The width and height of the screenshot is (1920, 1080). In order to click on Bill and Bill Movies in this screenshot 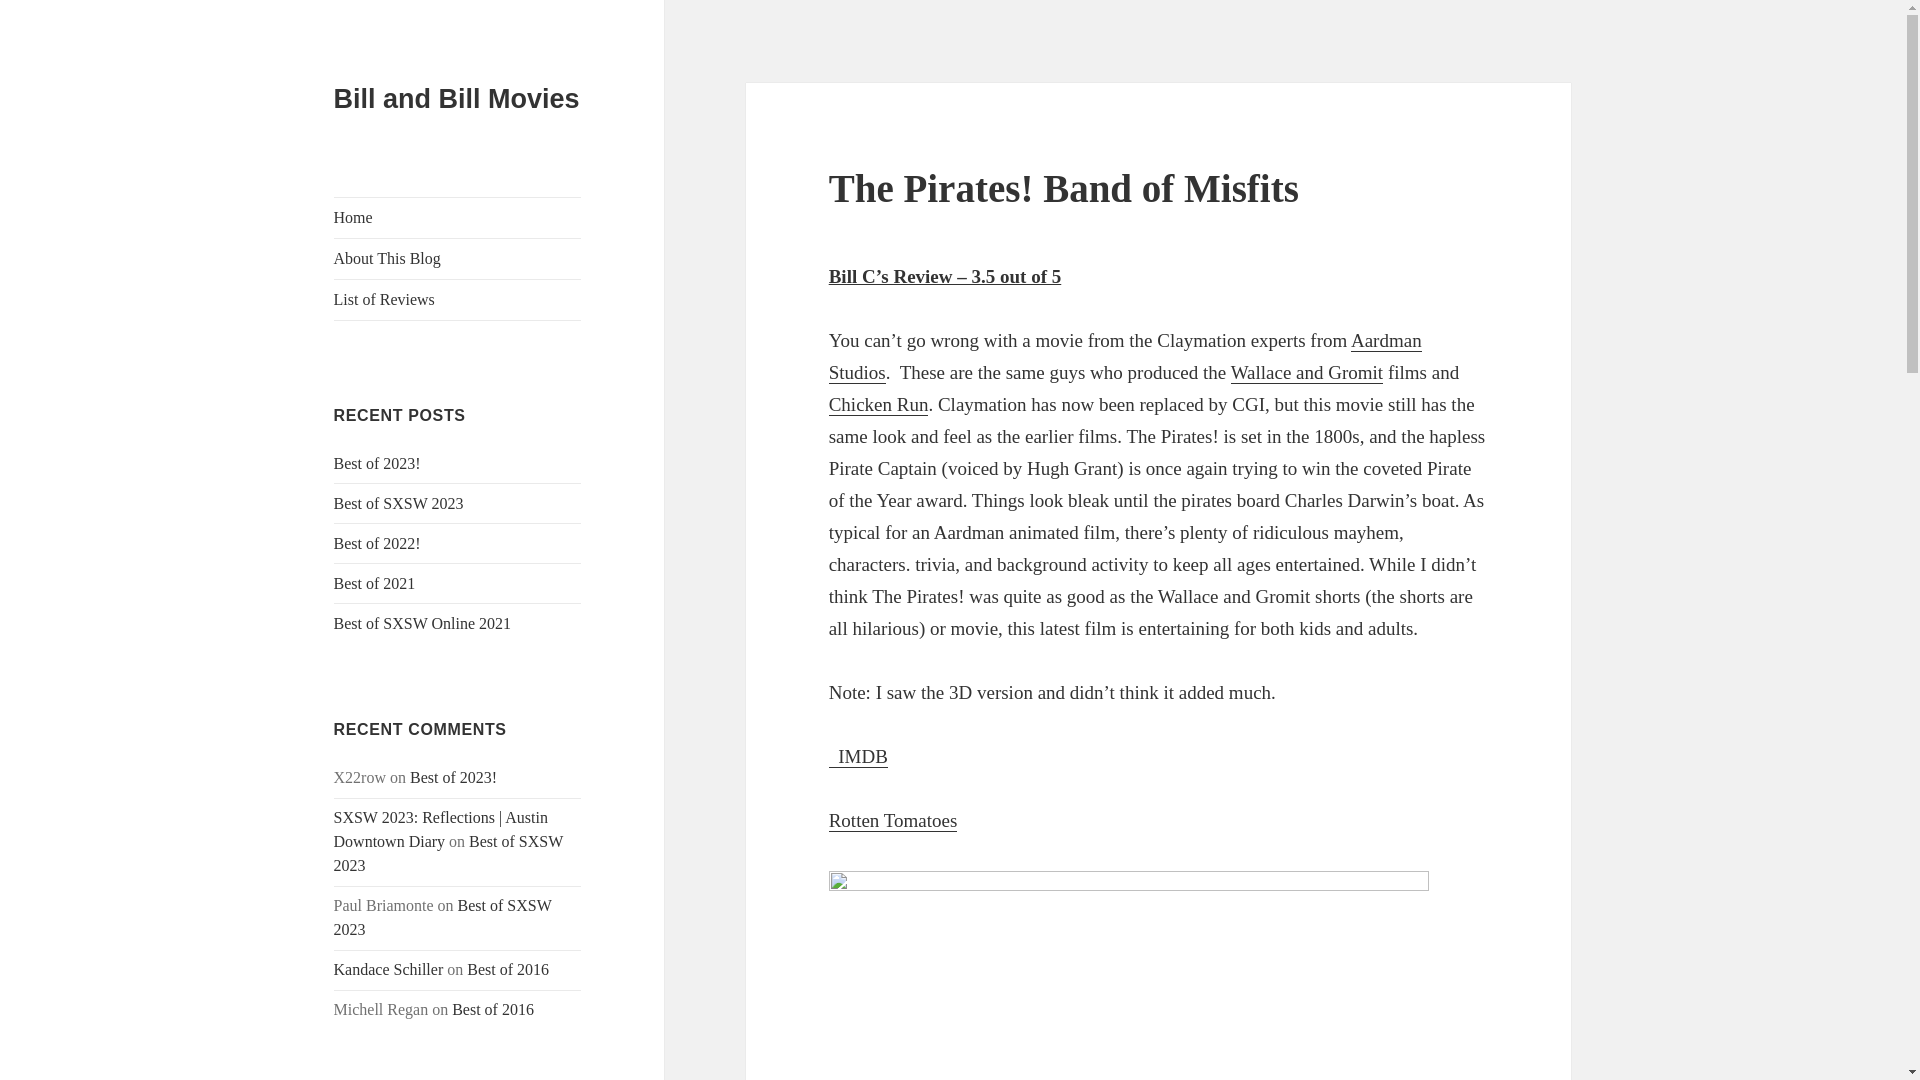, I will do `click(456, 99)`.